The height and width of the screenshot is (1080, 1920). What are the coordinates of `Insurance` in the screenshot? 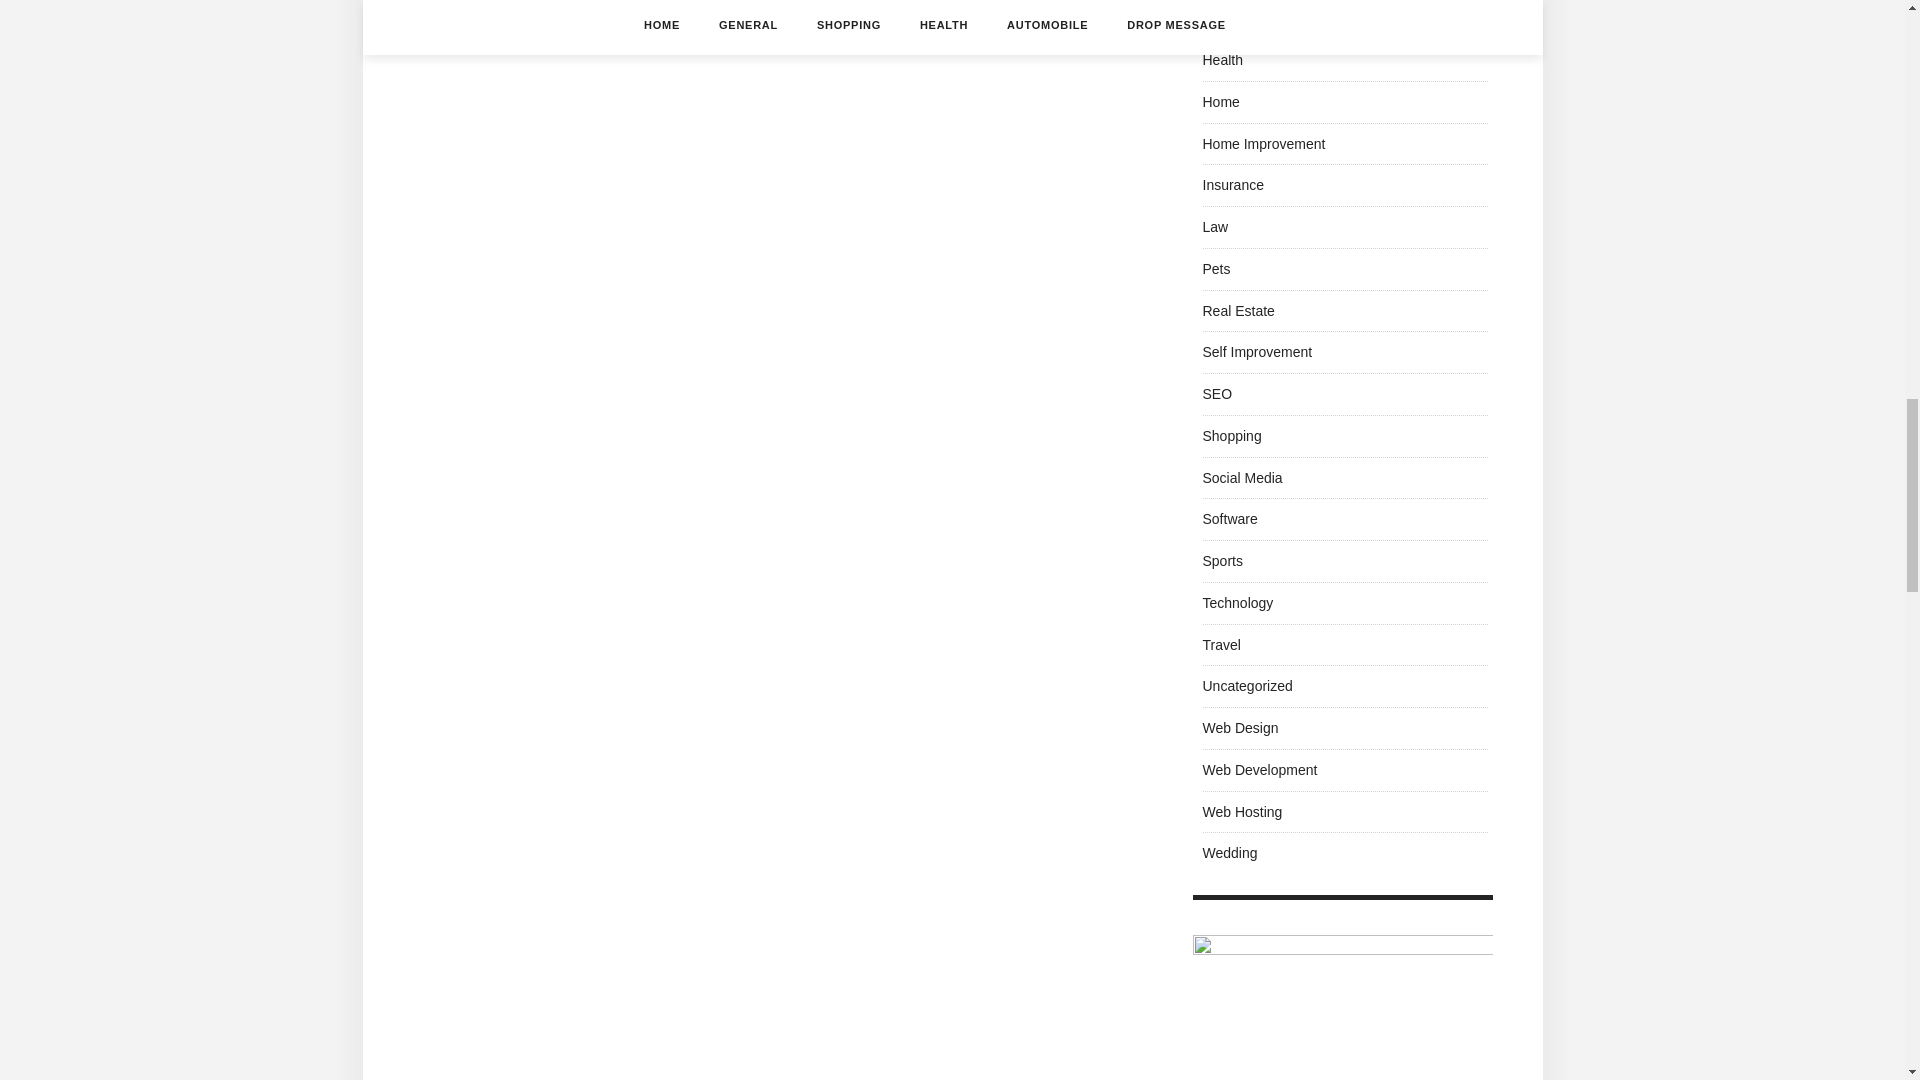 It's located at (1232, 185).